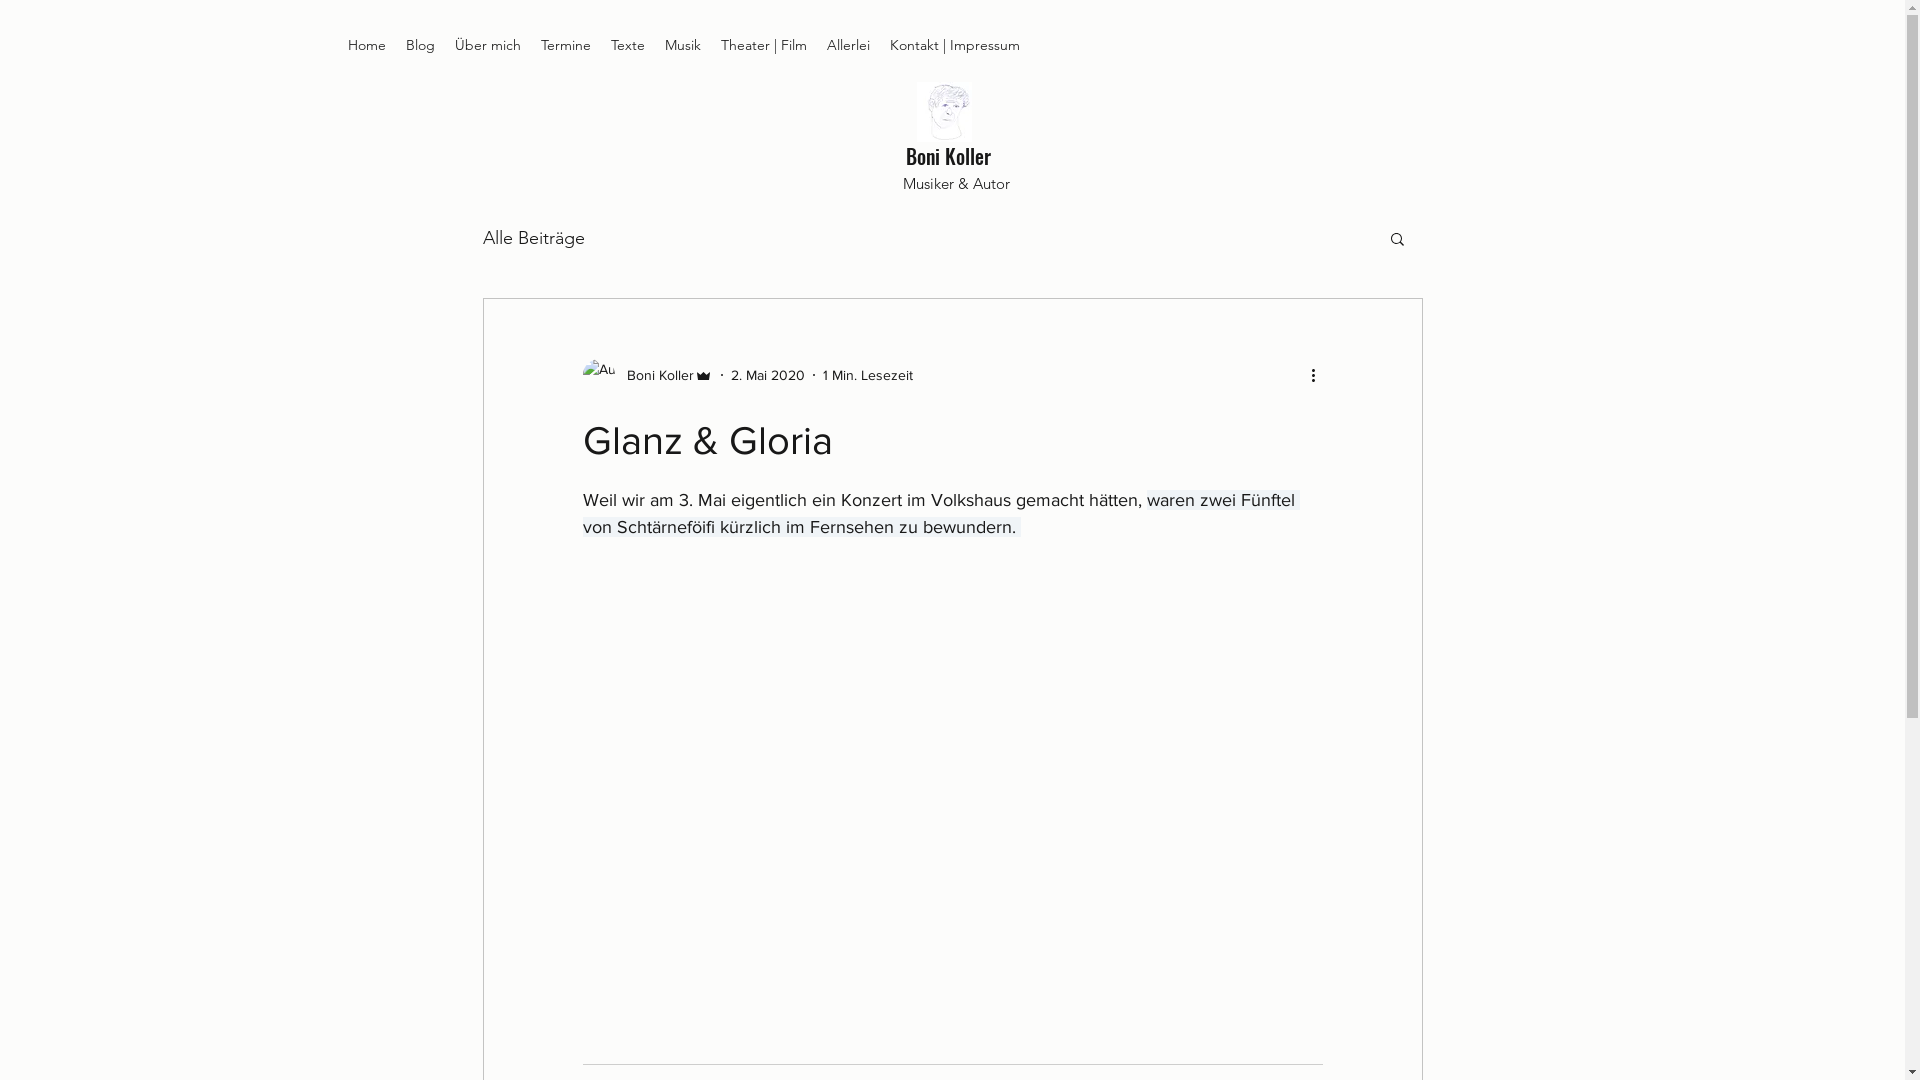 The image size is (1920, 1080). Describe the element at coordinates (955, 45) in the screenshot. I see `Kontakt | Impressum` at that location.